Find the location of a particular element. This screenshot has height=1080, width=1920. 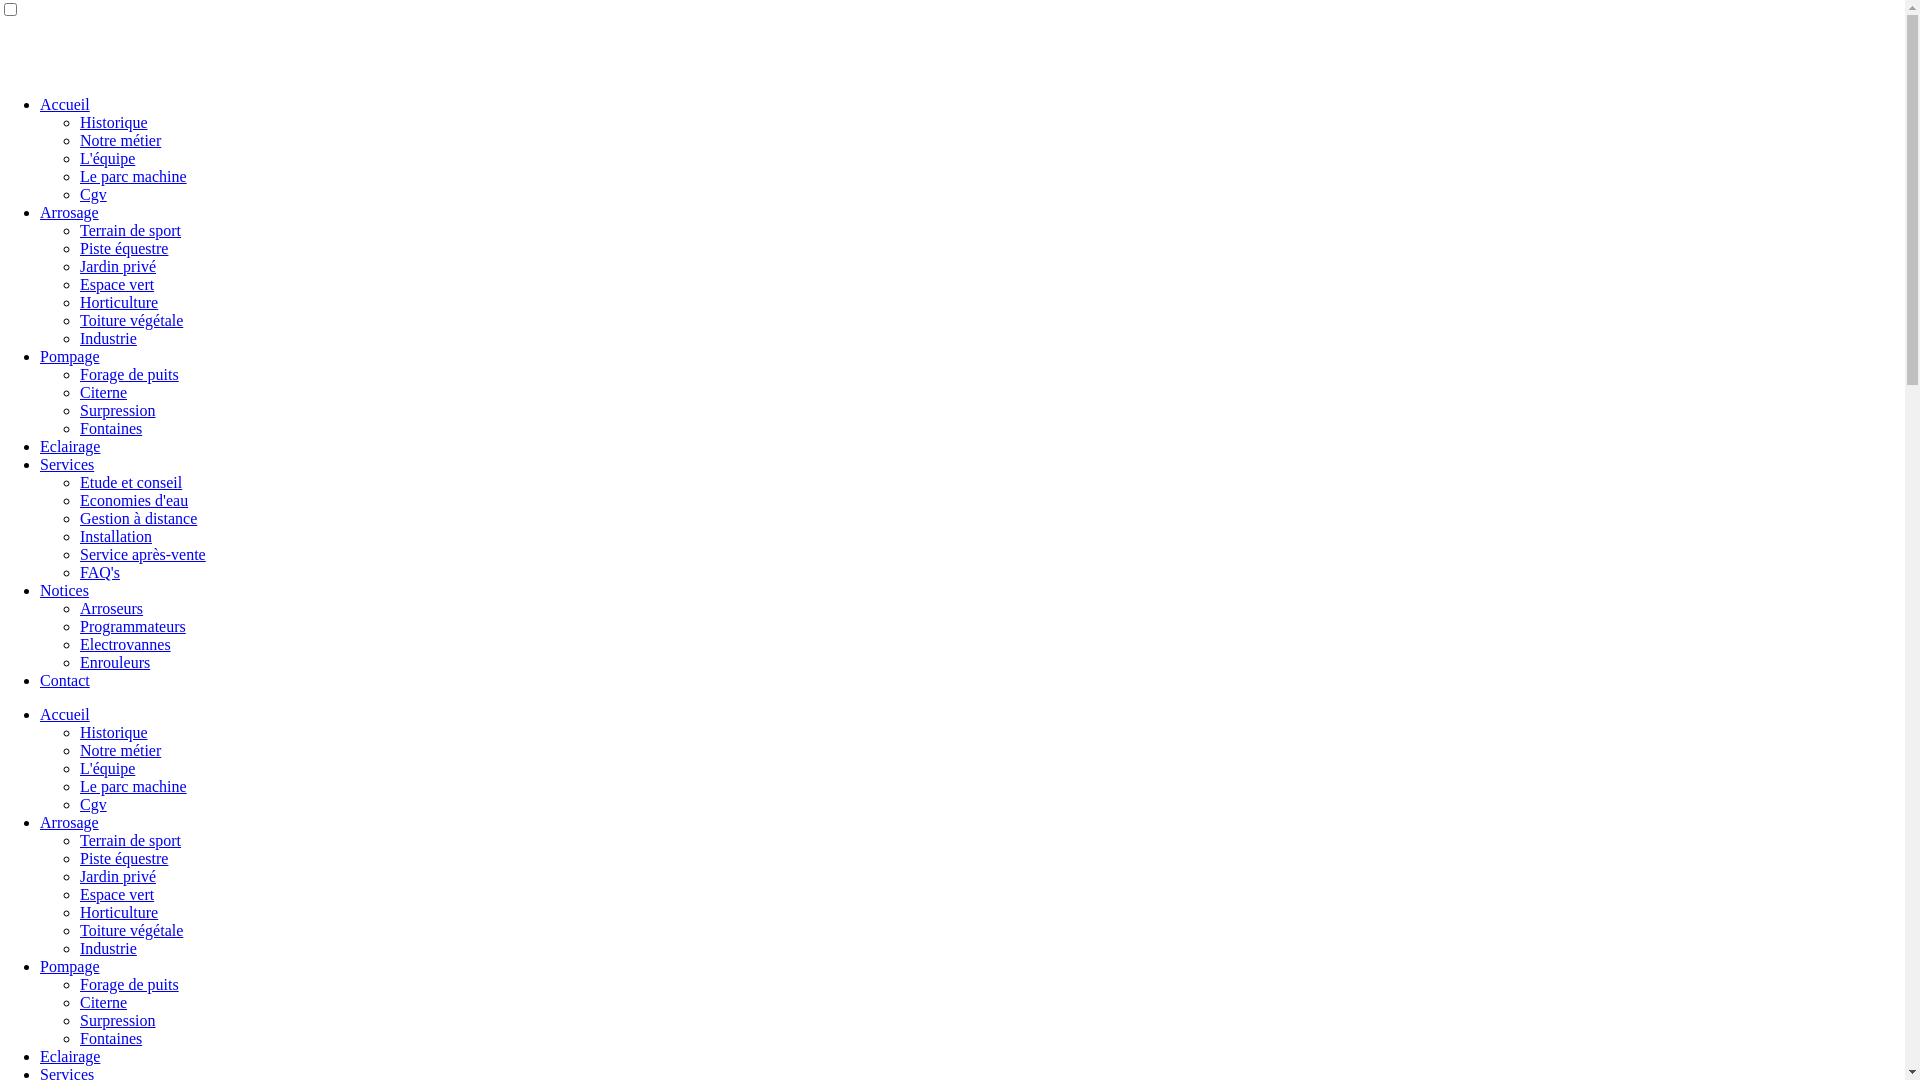

Historique is located at coordinates (114, 732).